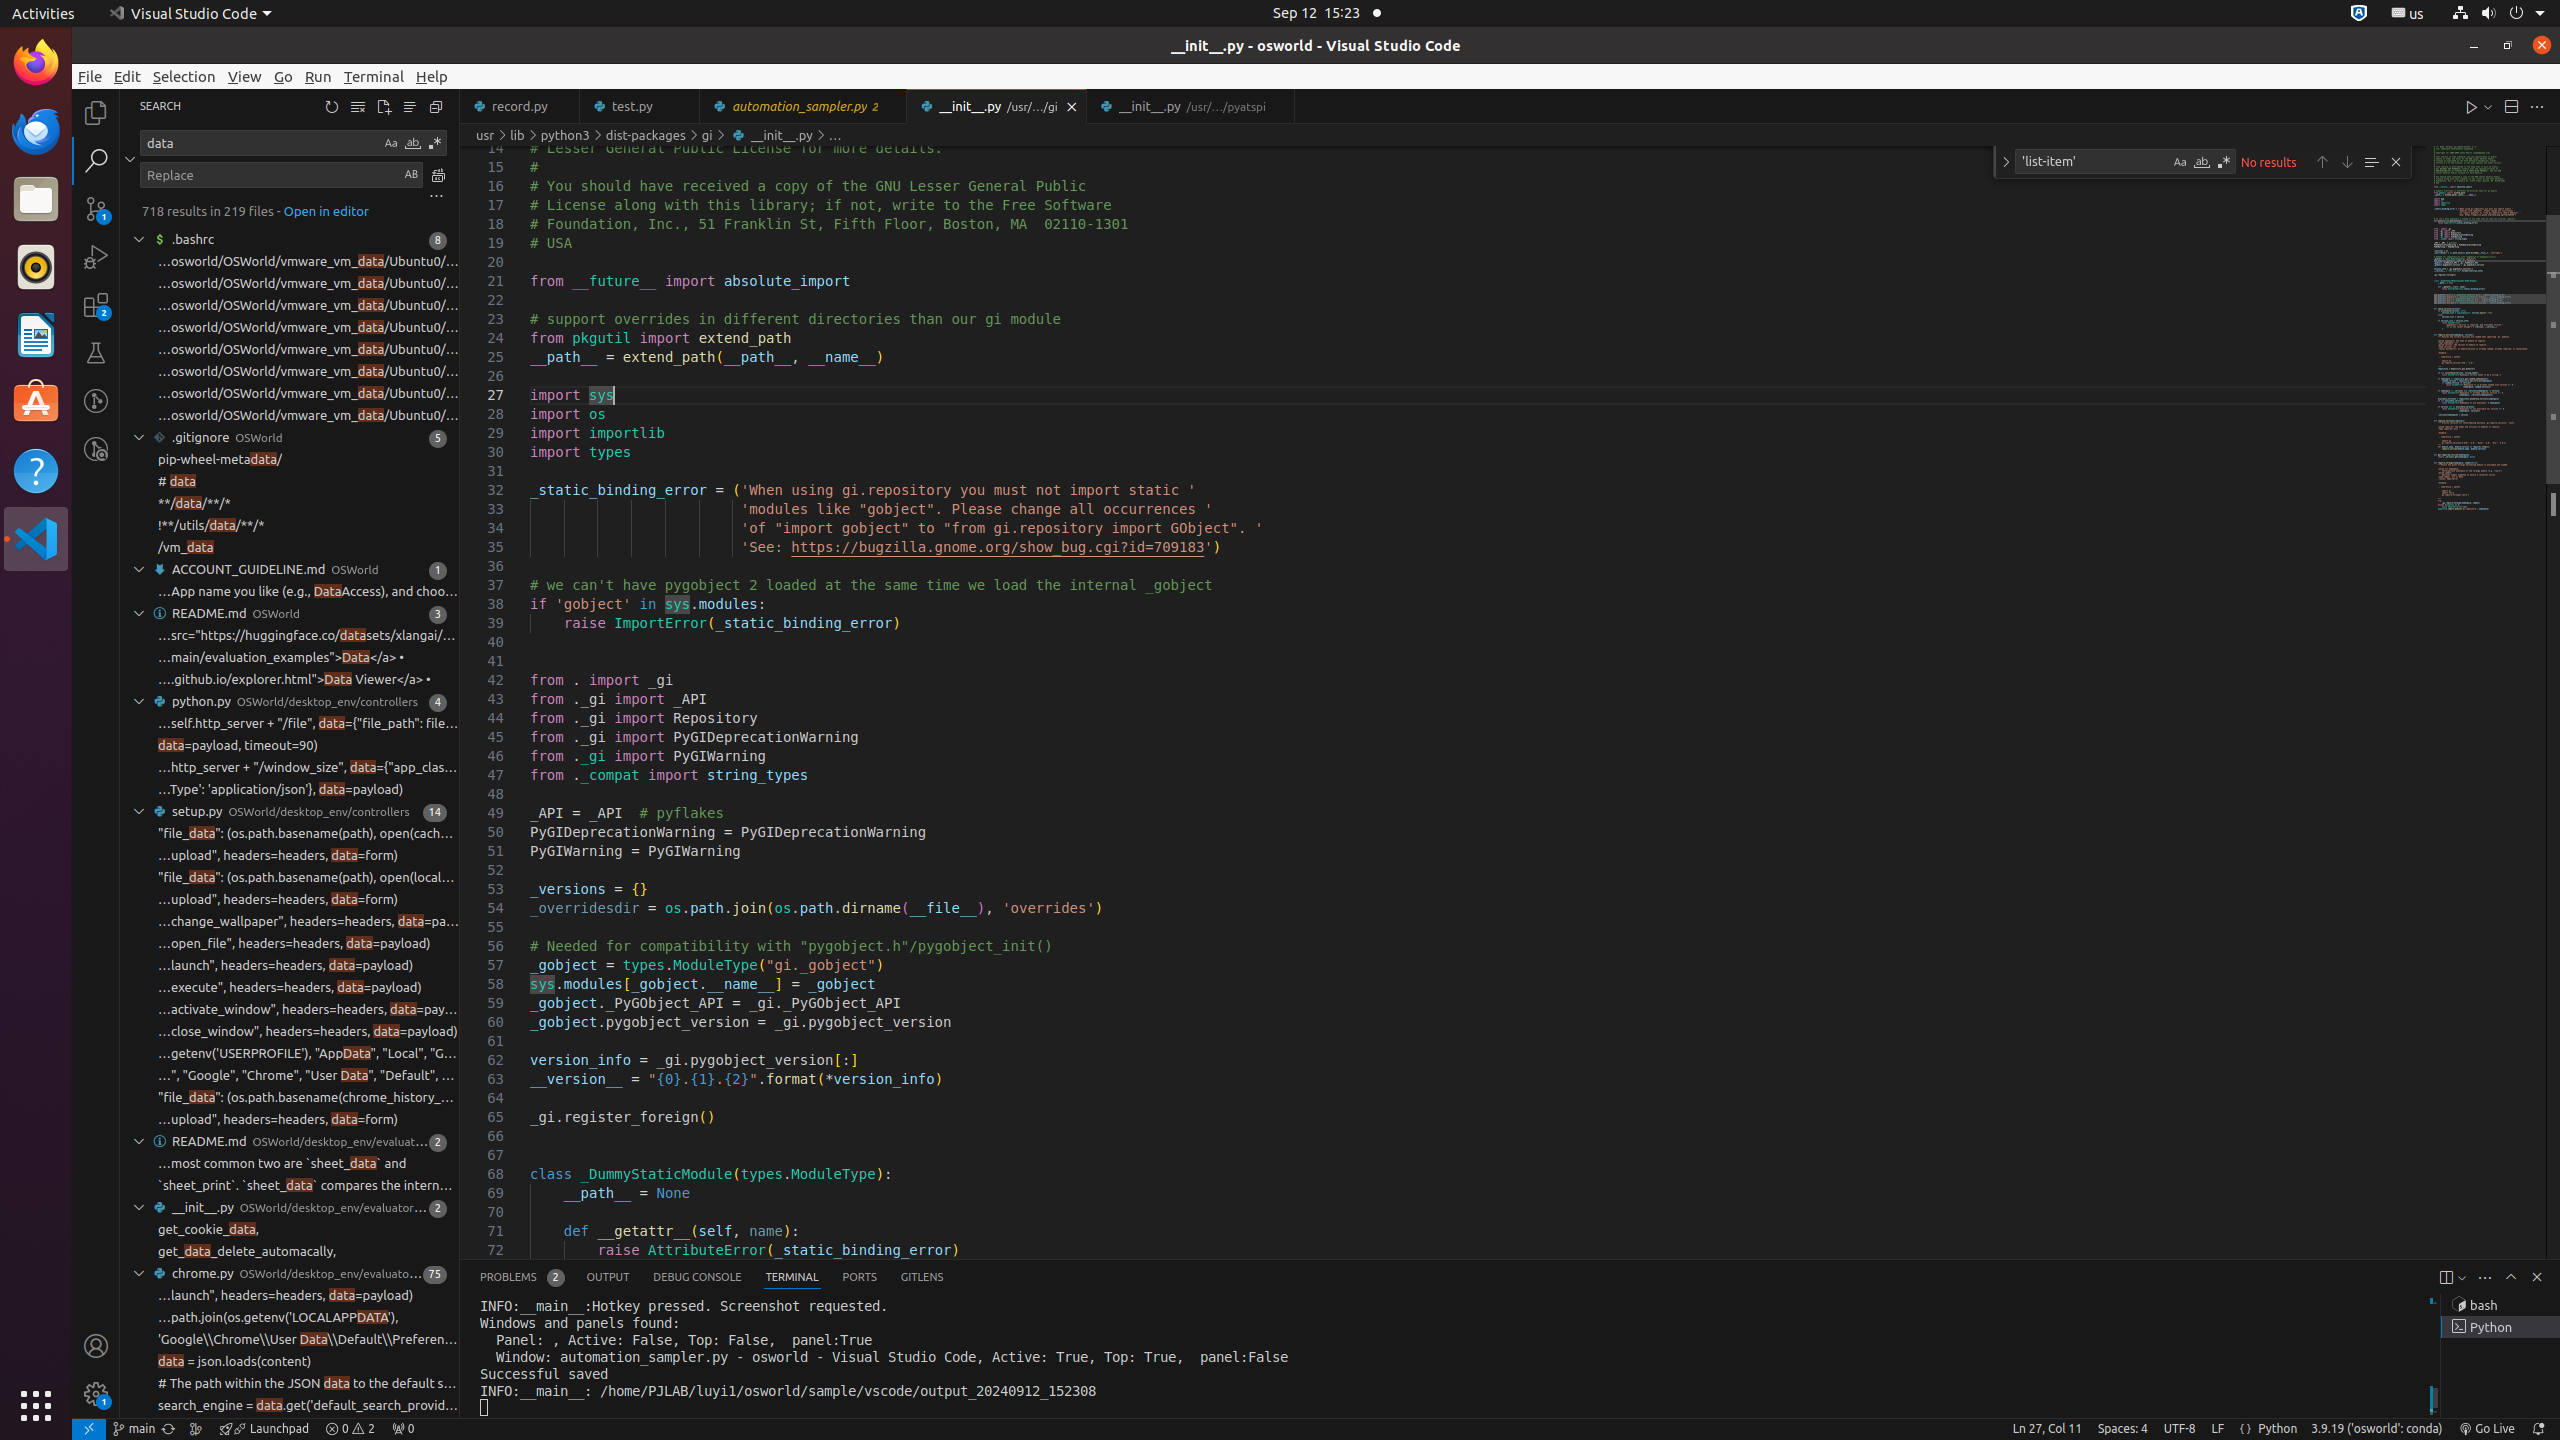 The image size is (2560, 1440). I want to click on remote, so click(89, 1429).